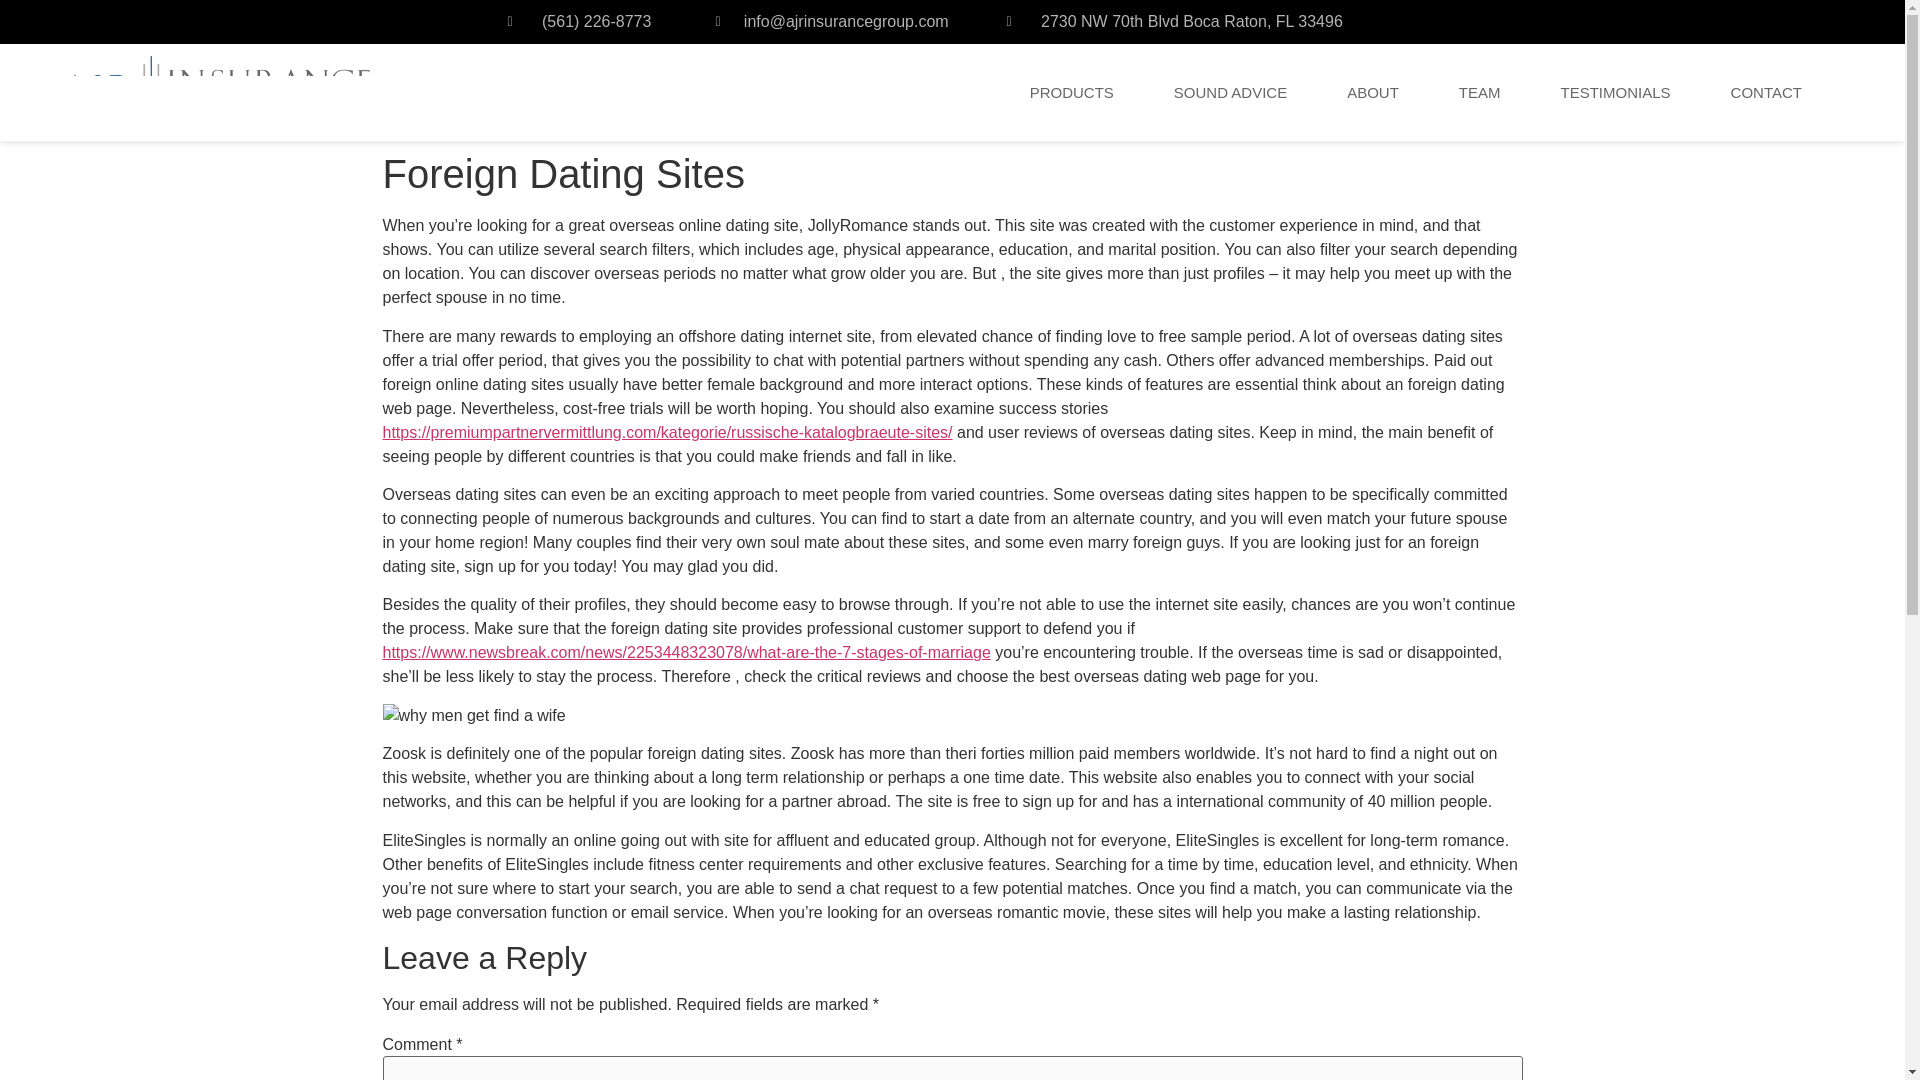 This screenshot has height=1080, width=1920. What do you see at coordinates (1072, 93) in the screenshot?
I see `PRODUCTS` at bounding box center [1072, 93].